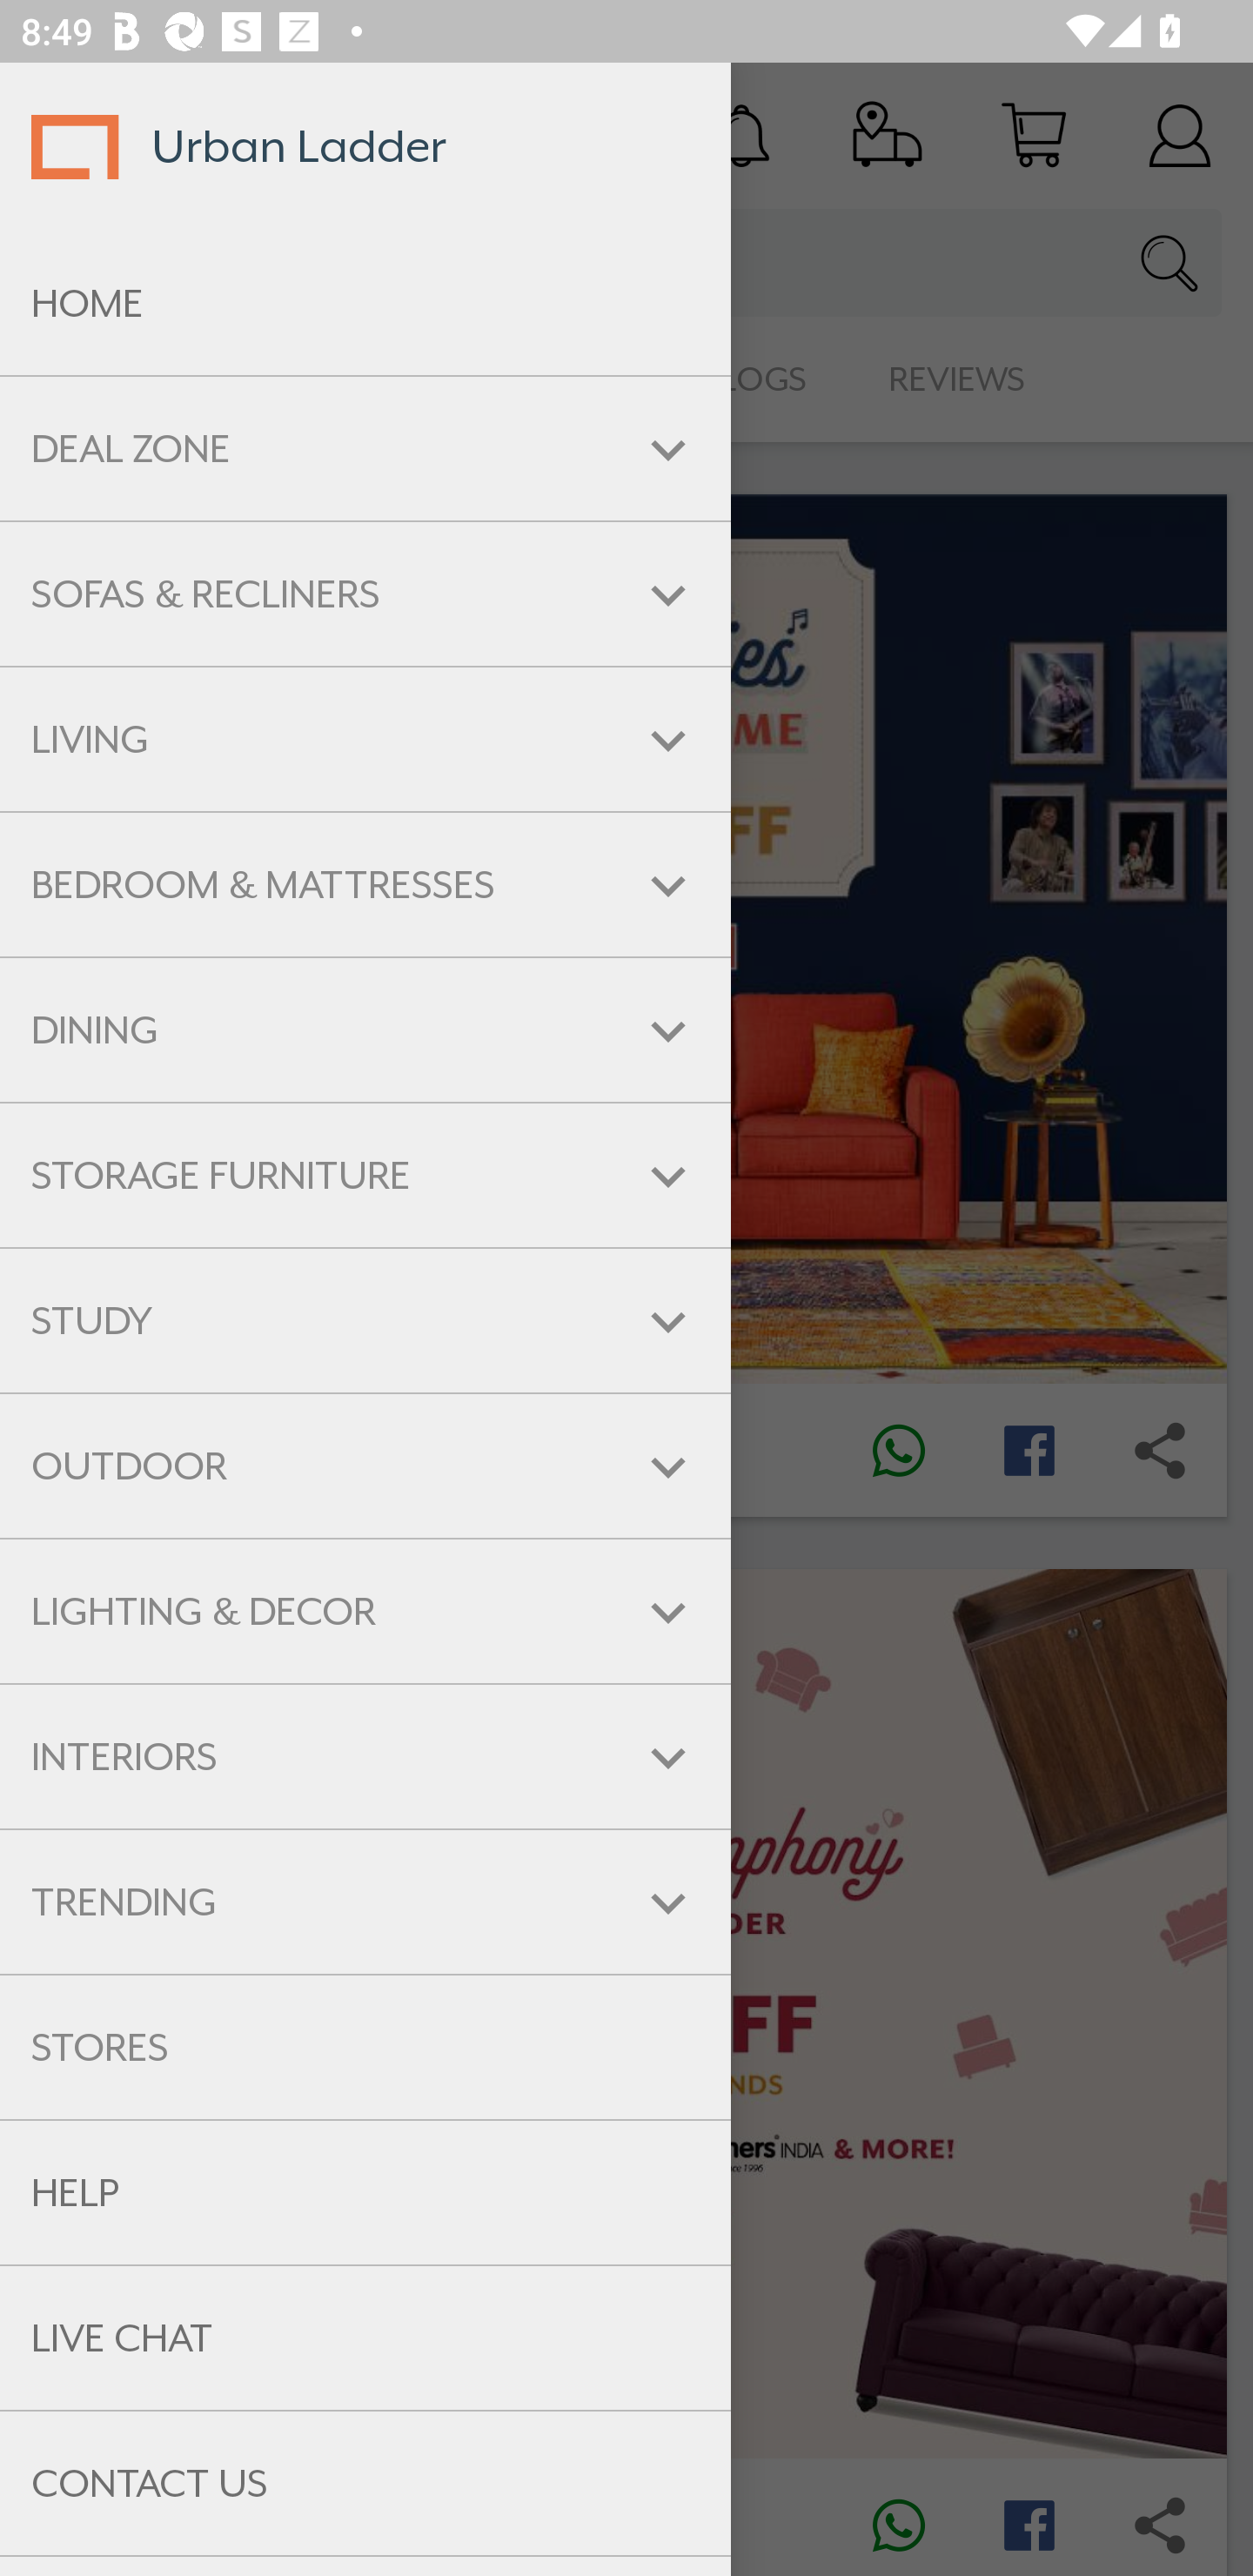 The height and width of the screenshot is (2576, 1253). Describe the element at coordinates (365, 884) in the screenshot. I see `BEDROOM & MATTRESSES ` at that location.